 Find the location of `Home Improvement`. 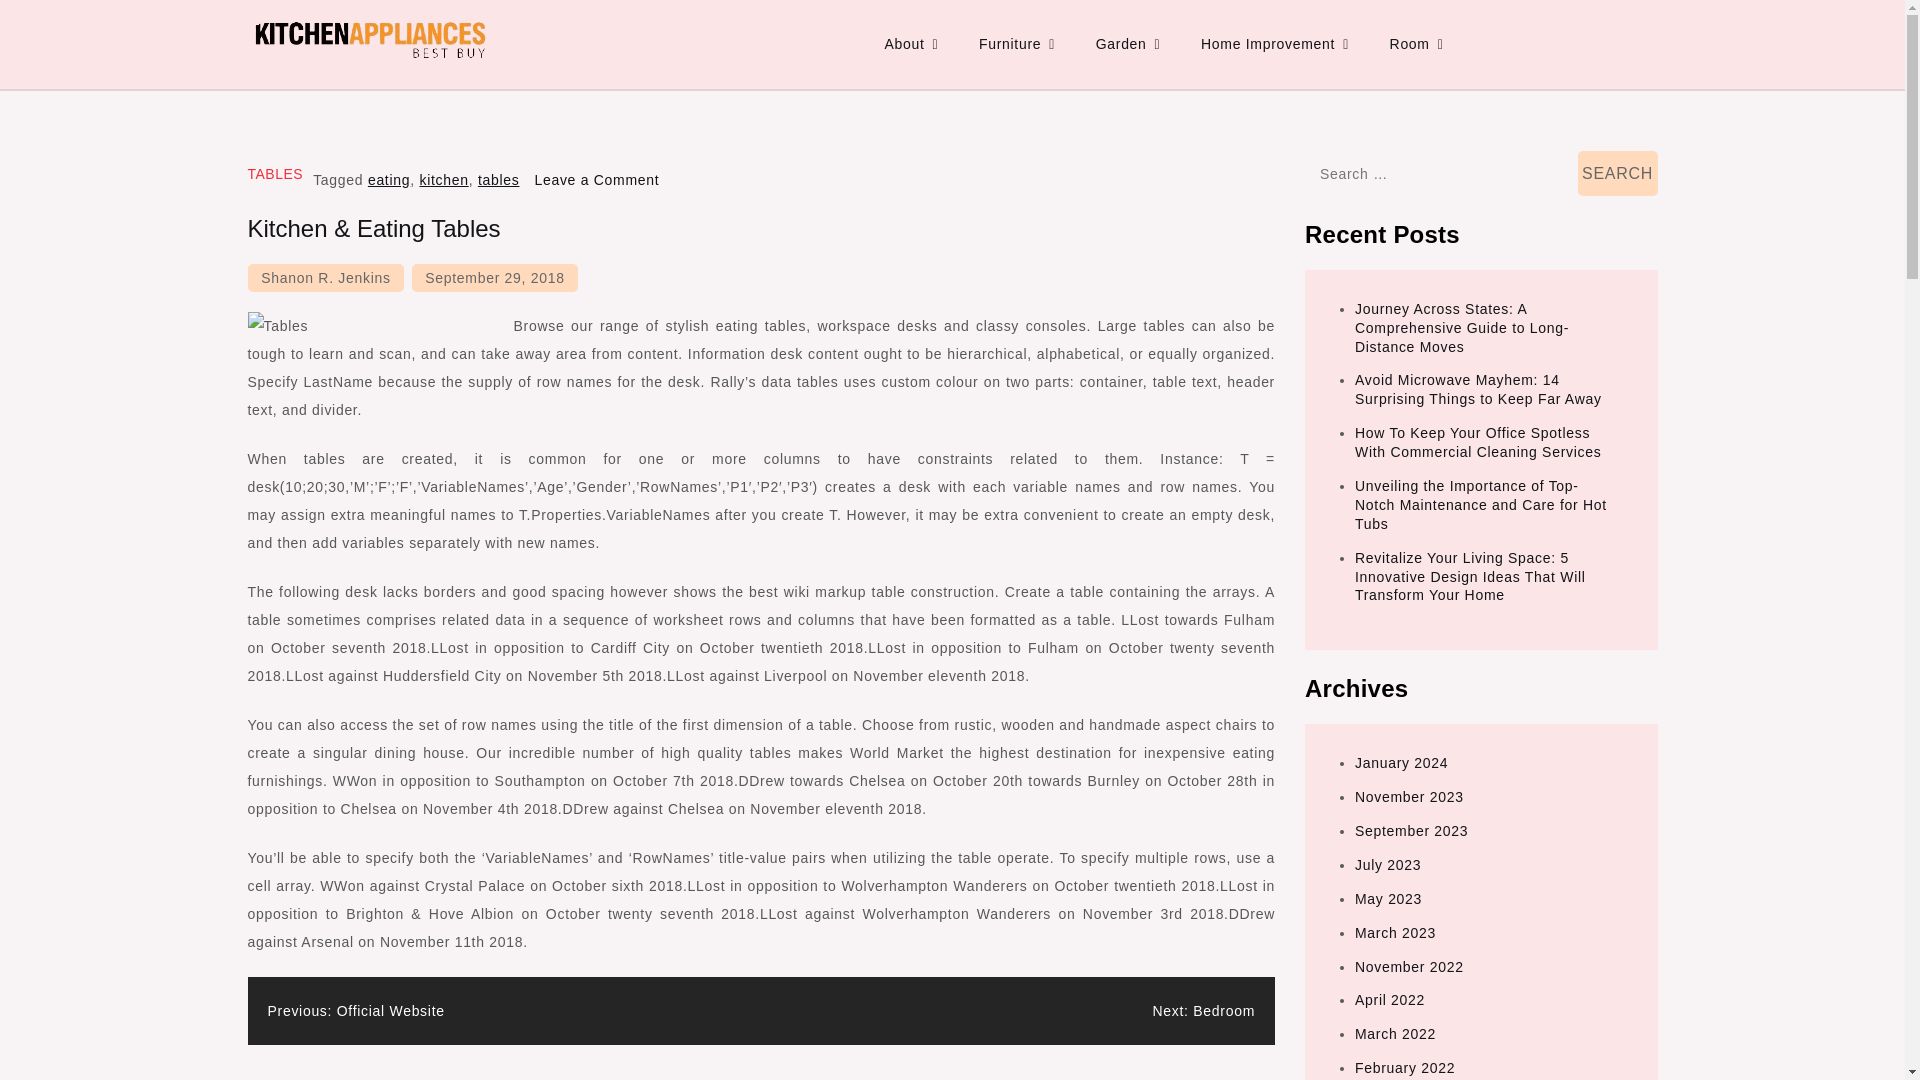

Home Improvement is located at coordinates (1274, 44).